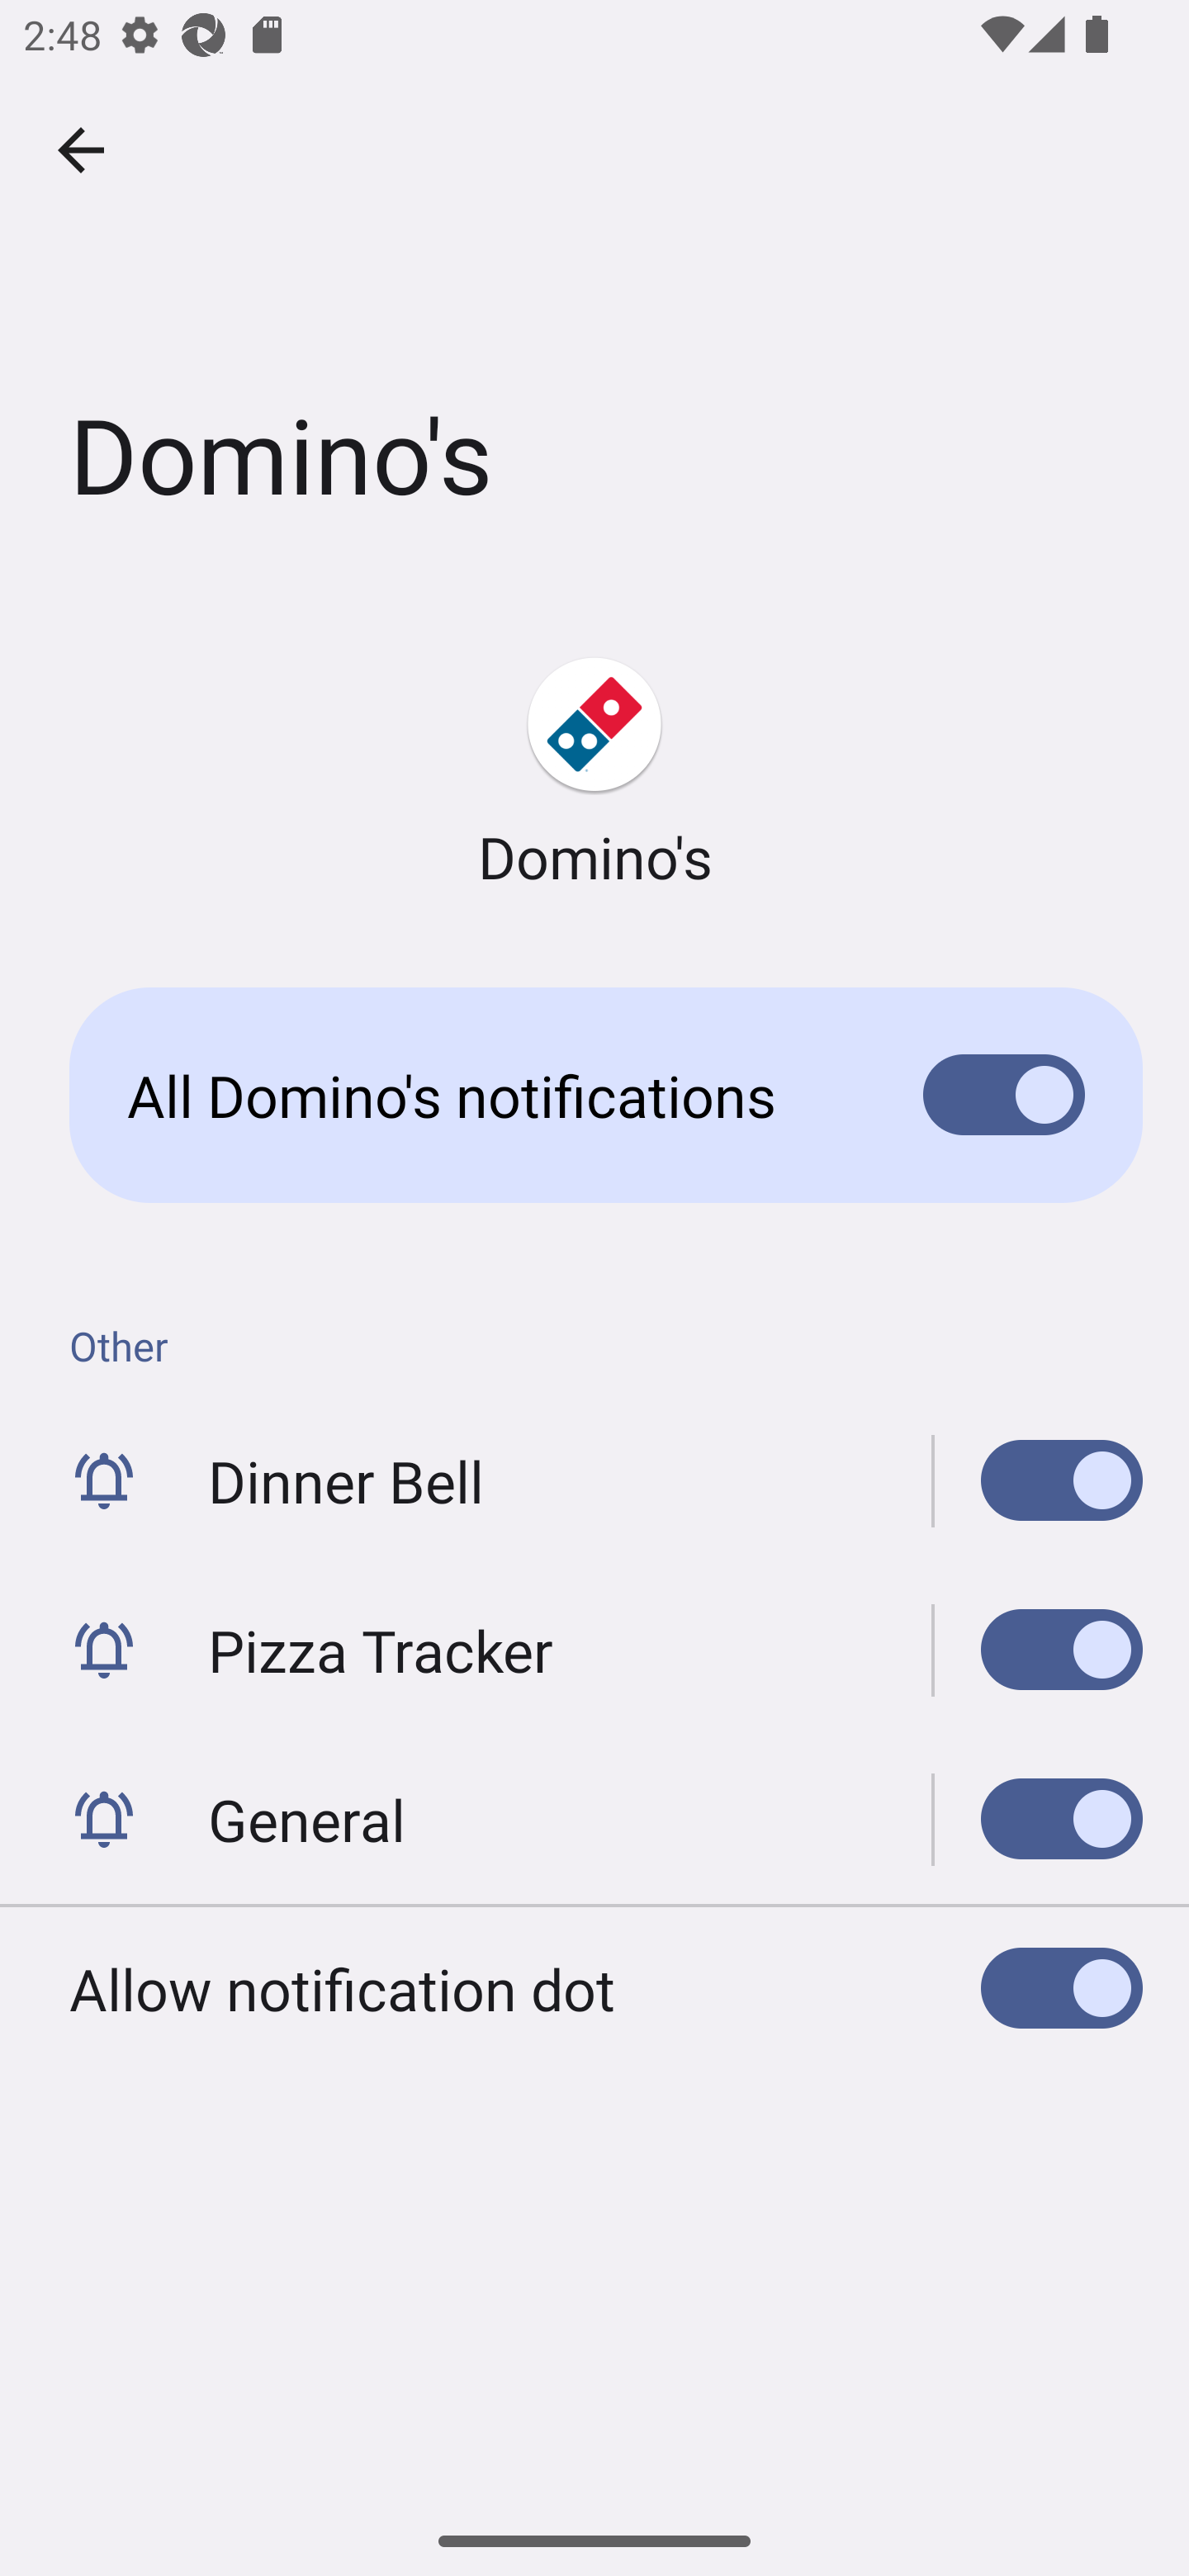 This screenshot has height=2576, width=1189. What do you see at coordinates (594, 1650) in the screenshot?
I see `Pizza Tracker` at bounding box center [594, 1650].